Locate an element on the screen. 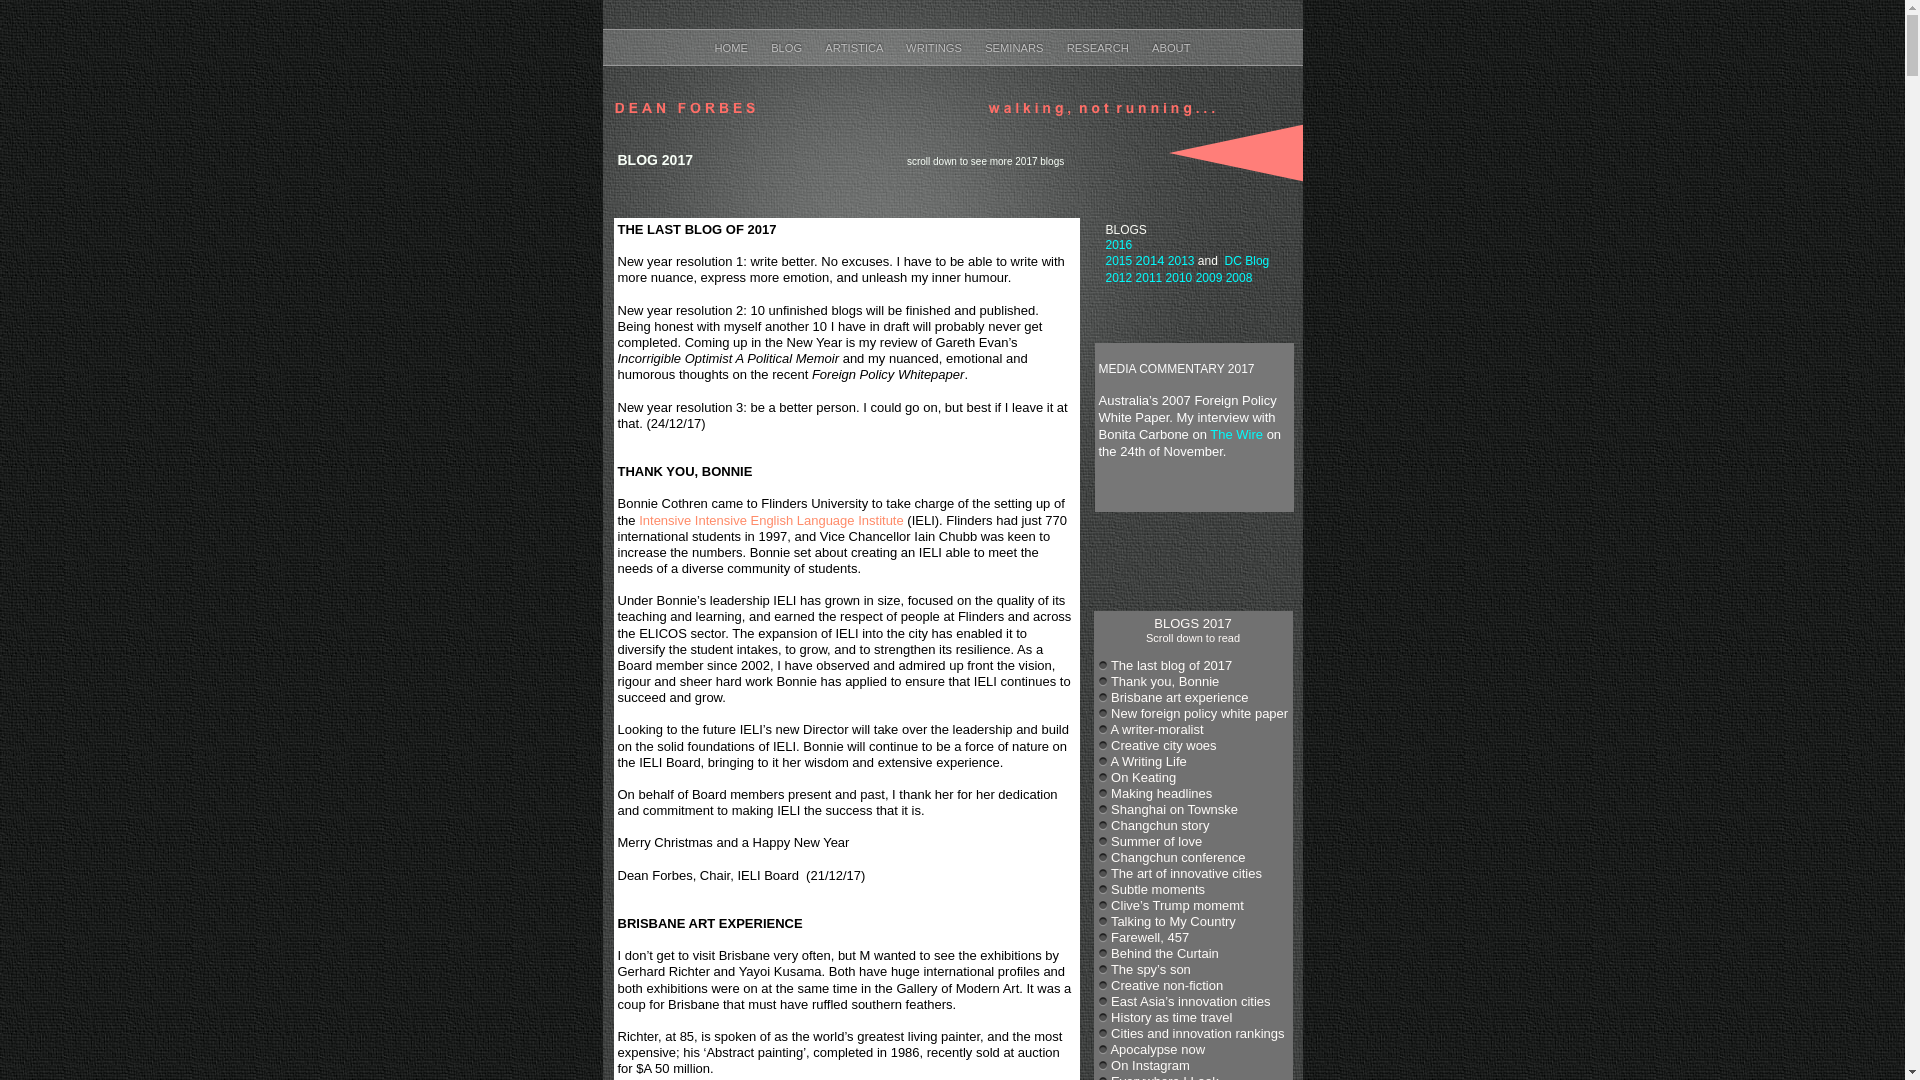 The height and width of the screenshot is (1080, 1920). 2015 is located at coordinates (1120, 261).